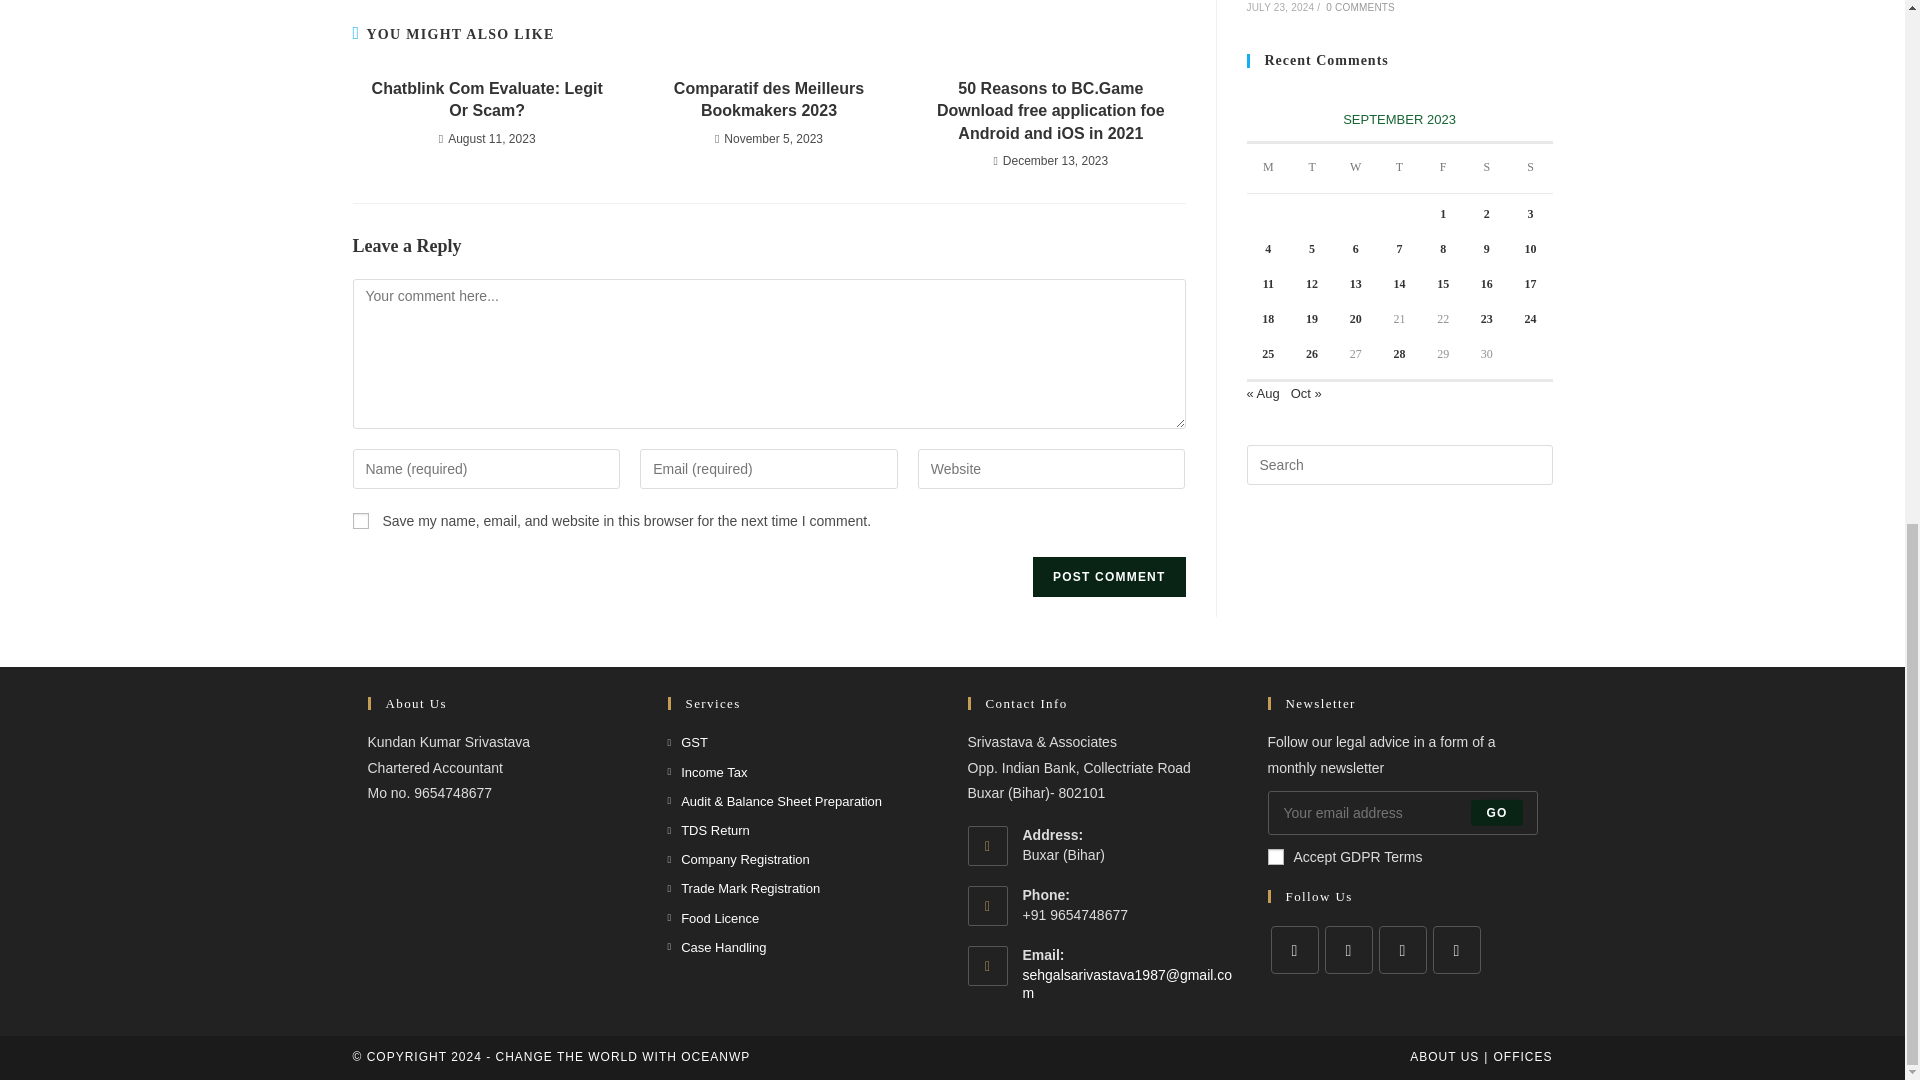 This screenshot has width=1920, height=1080. What do you see at coordinates (486, 100) in the screenshot?
I see `Chatblink Com Evaluate: Legit Or Scam?` at bounding box center [486, 100].